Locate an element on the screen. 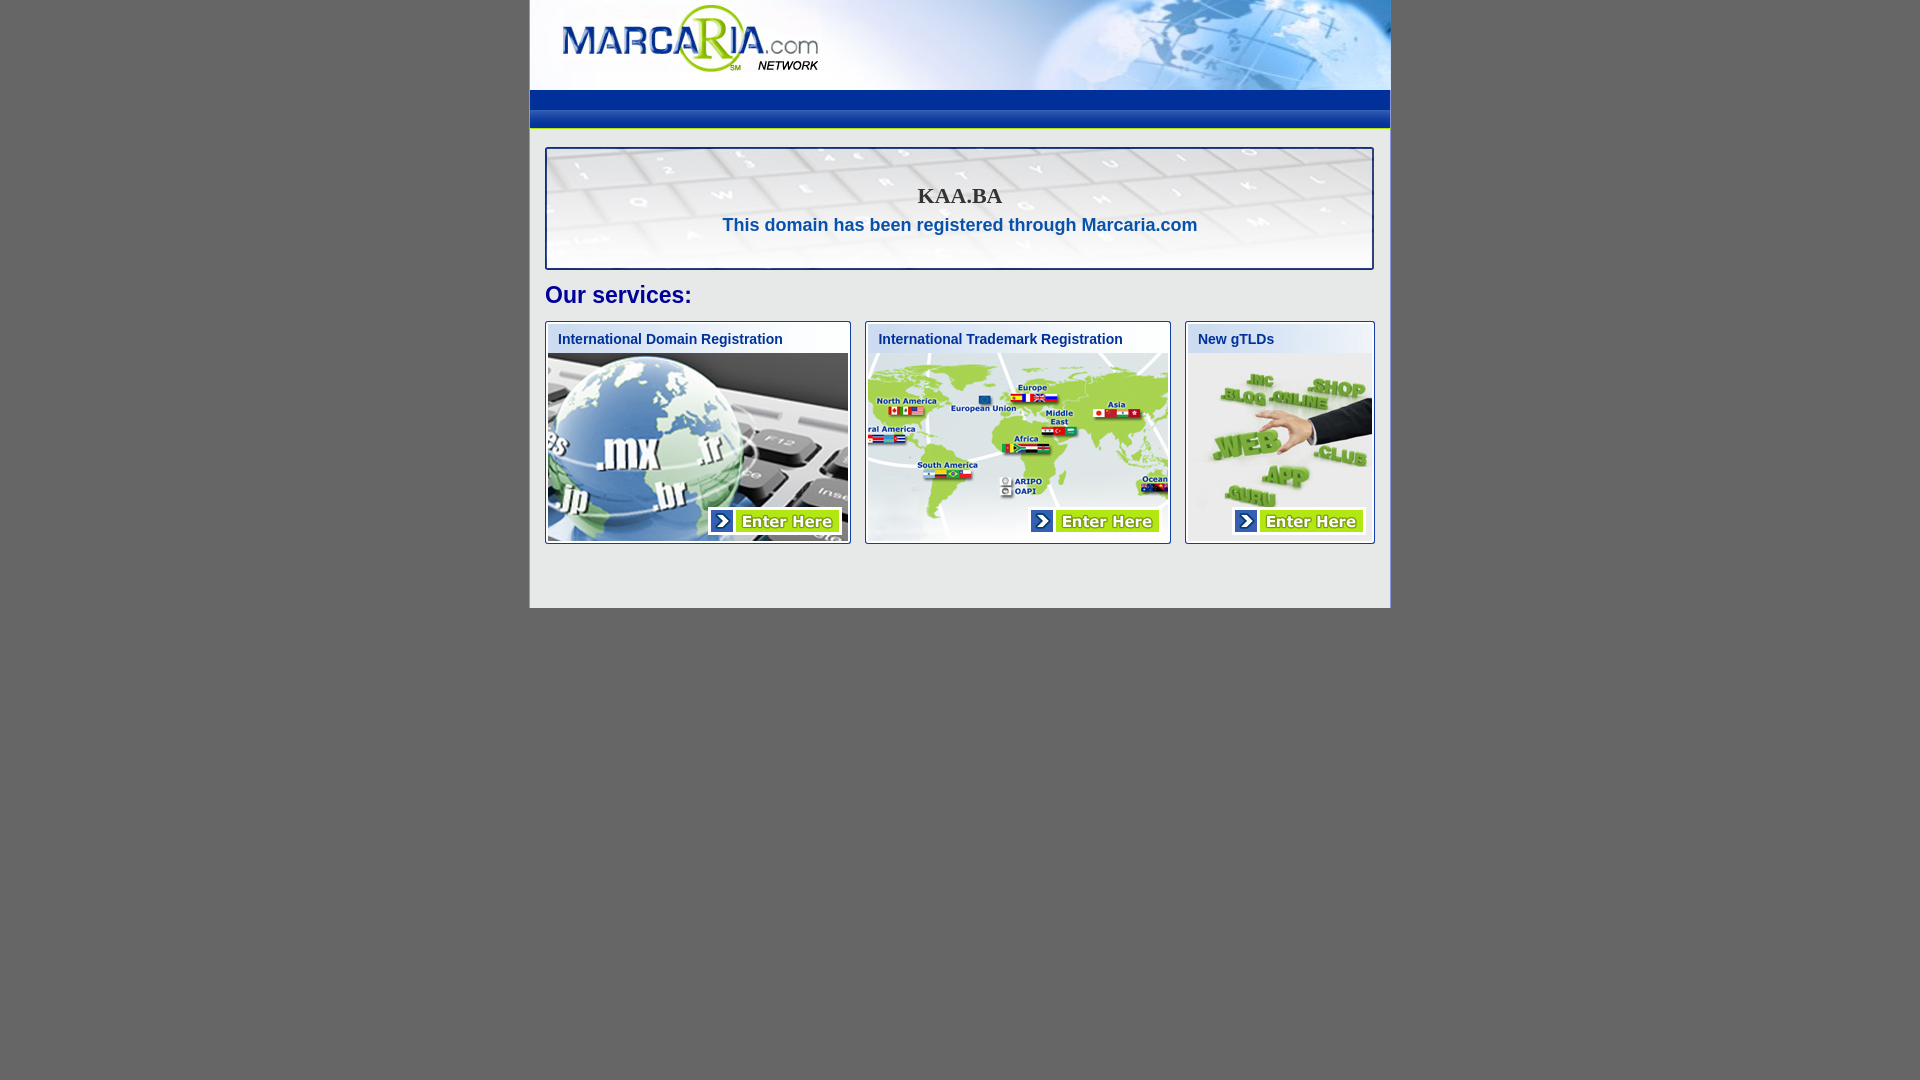 Image resolution: width=1920 pixels, height=1080 pixels. New gTLDs is located at coordinates (1236, 338).